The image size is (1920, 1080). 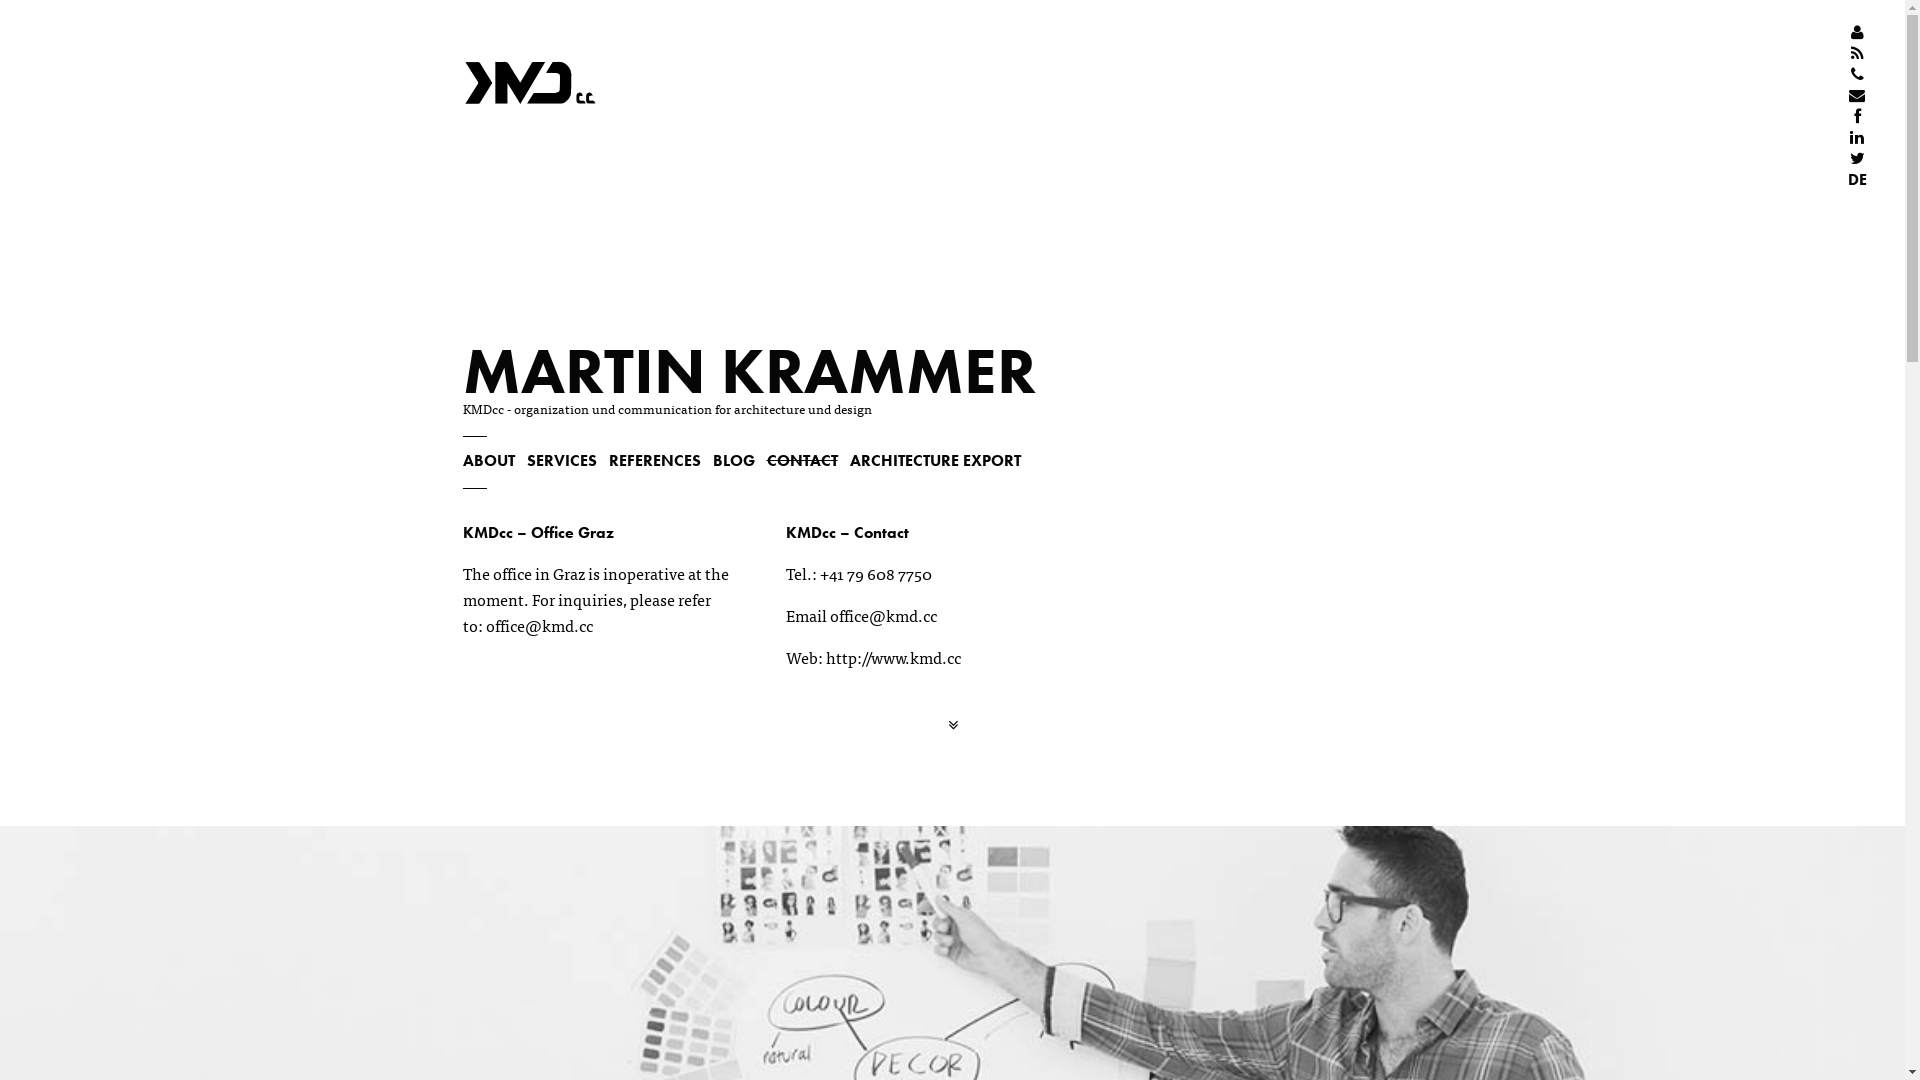 I want to click on REFERENCES, so click(x=654, y=460).